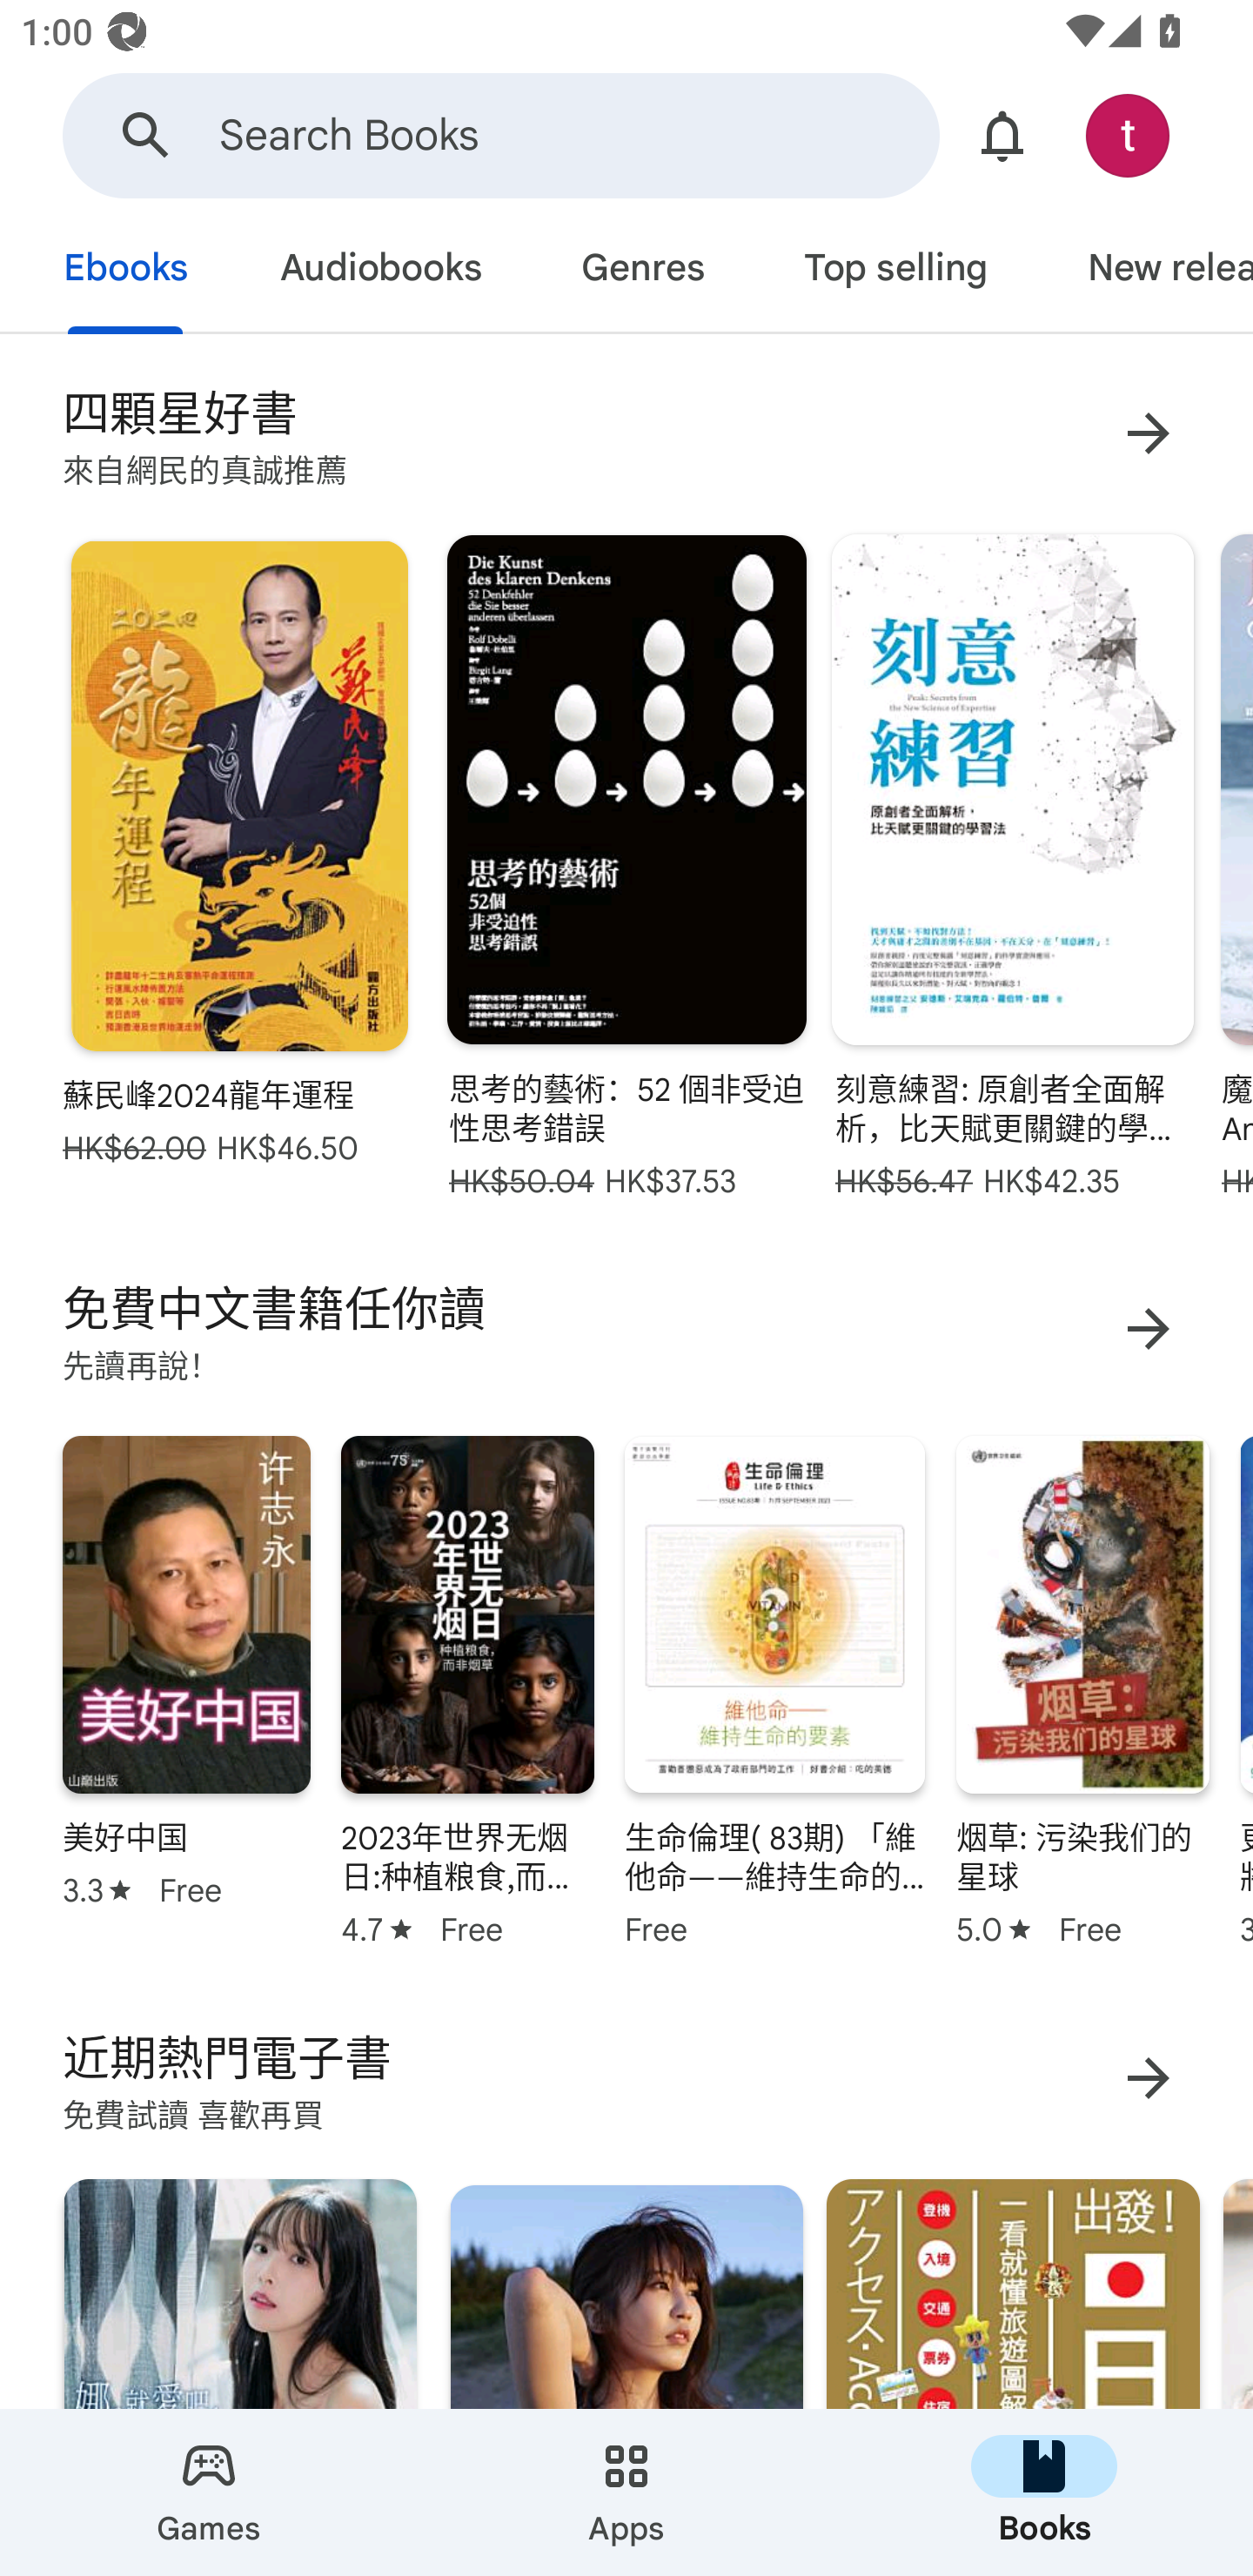  Describe the element at coordinates (186, 1687) in the screenshot. I see `美好中国
Star rating: 3.3
Free
` at that location.